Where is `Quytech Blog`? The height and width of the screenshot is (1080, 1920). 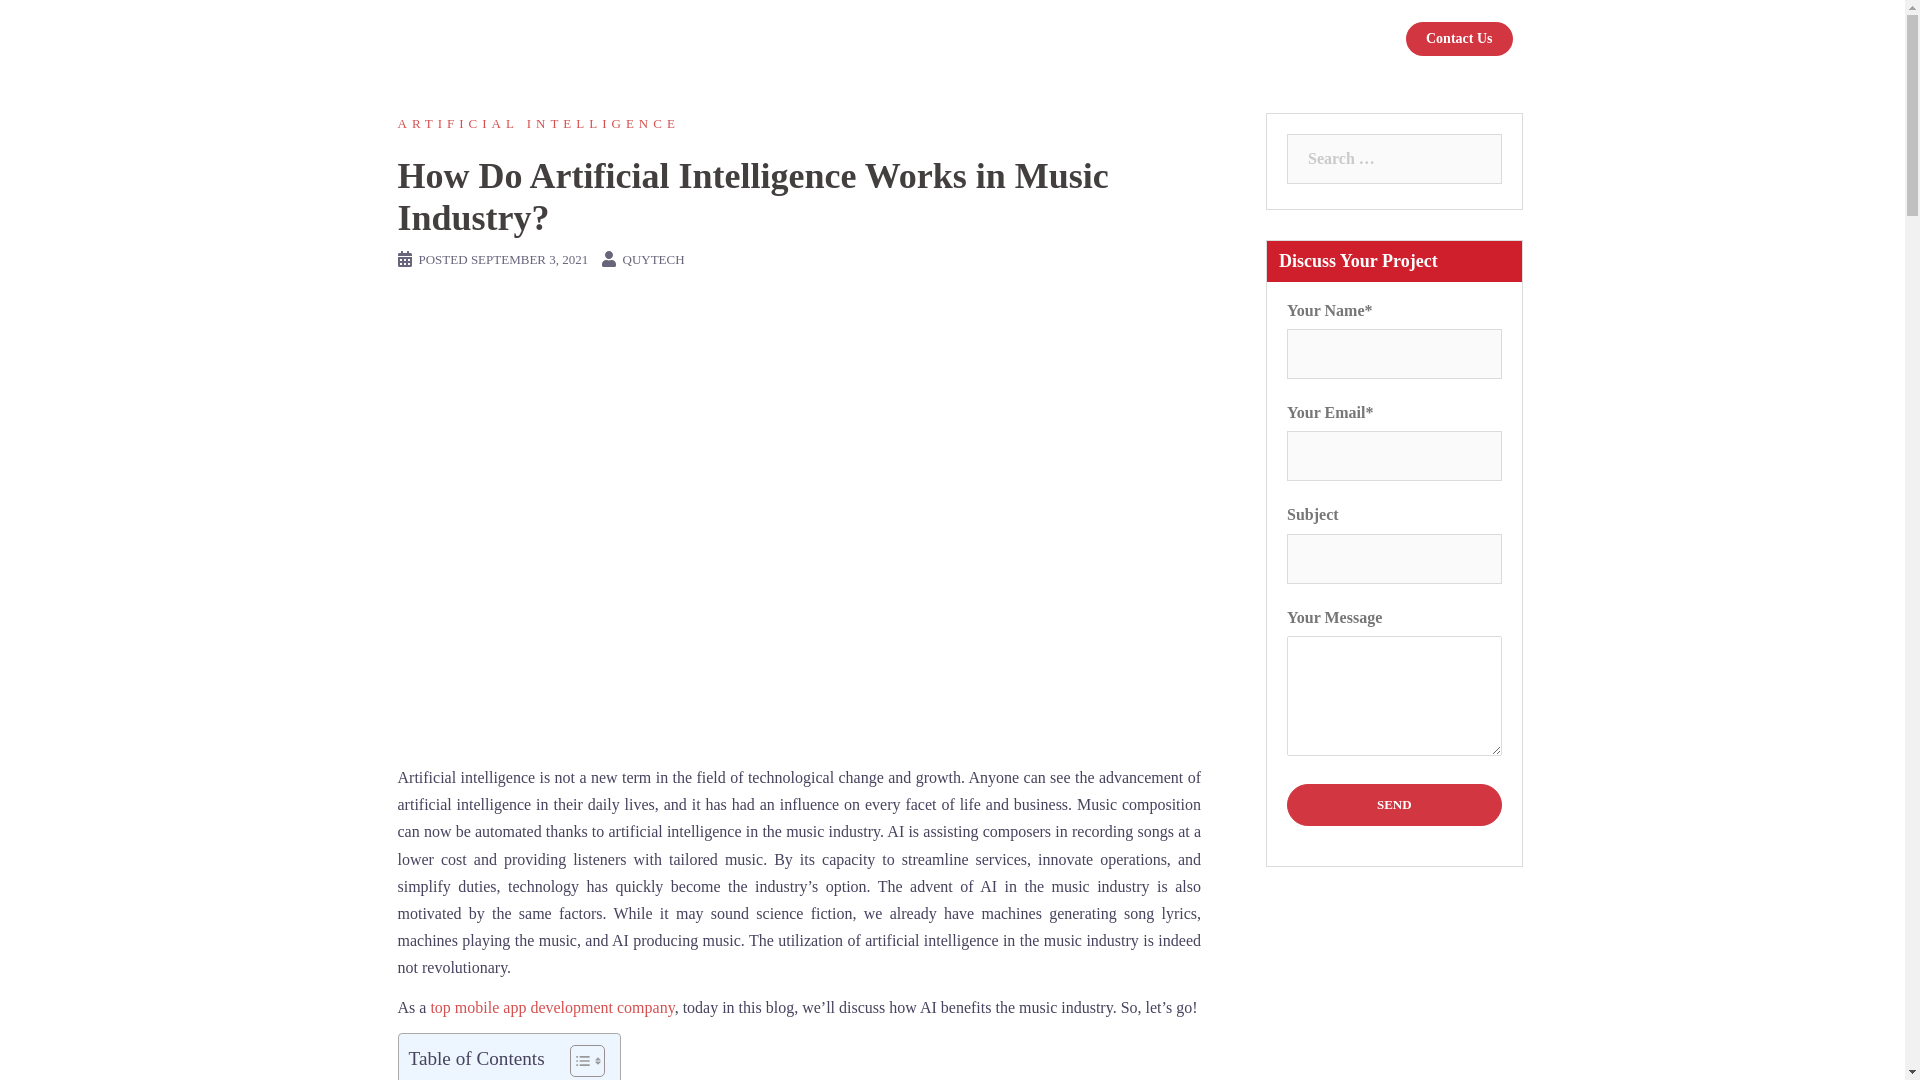 Quytech Blog is located at coordinates (475, 38).